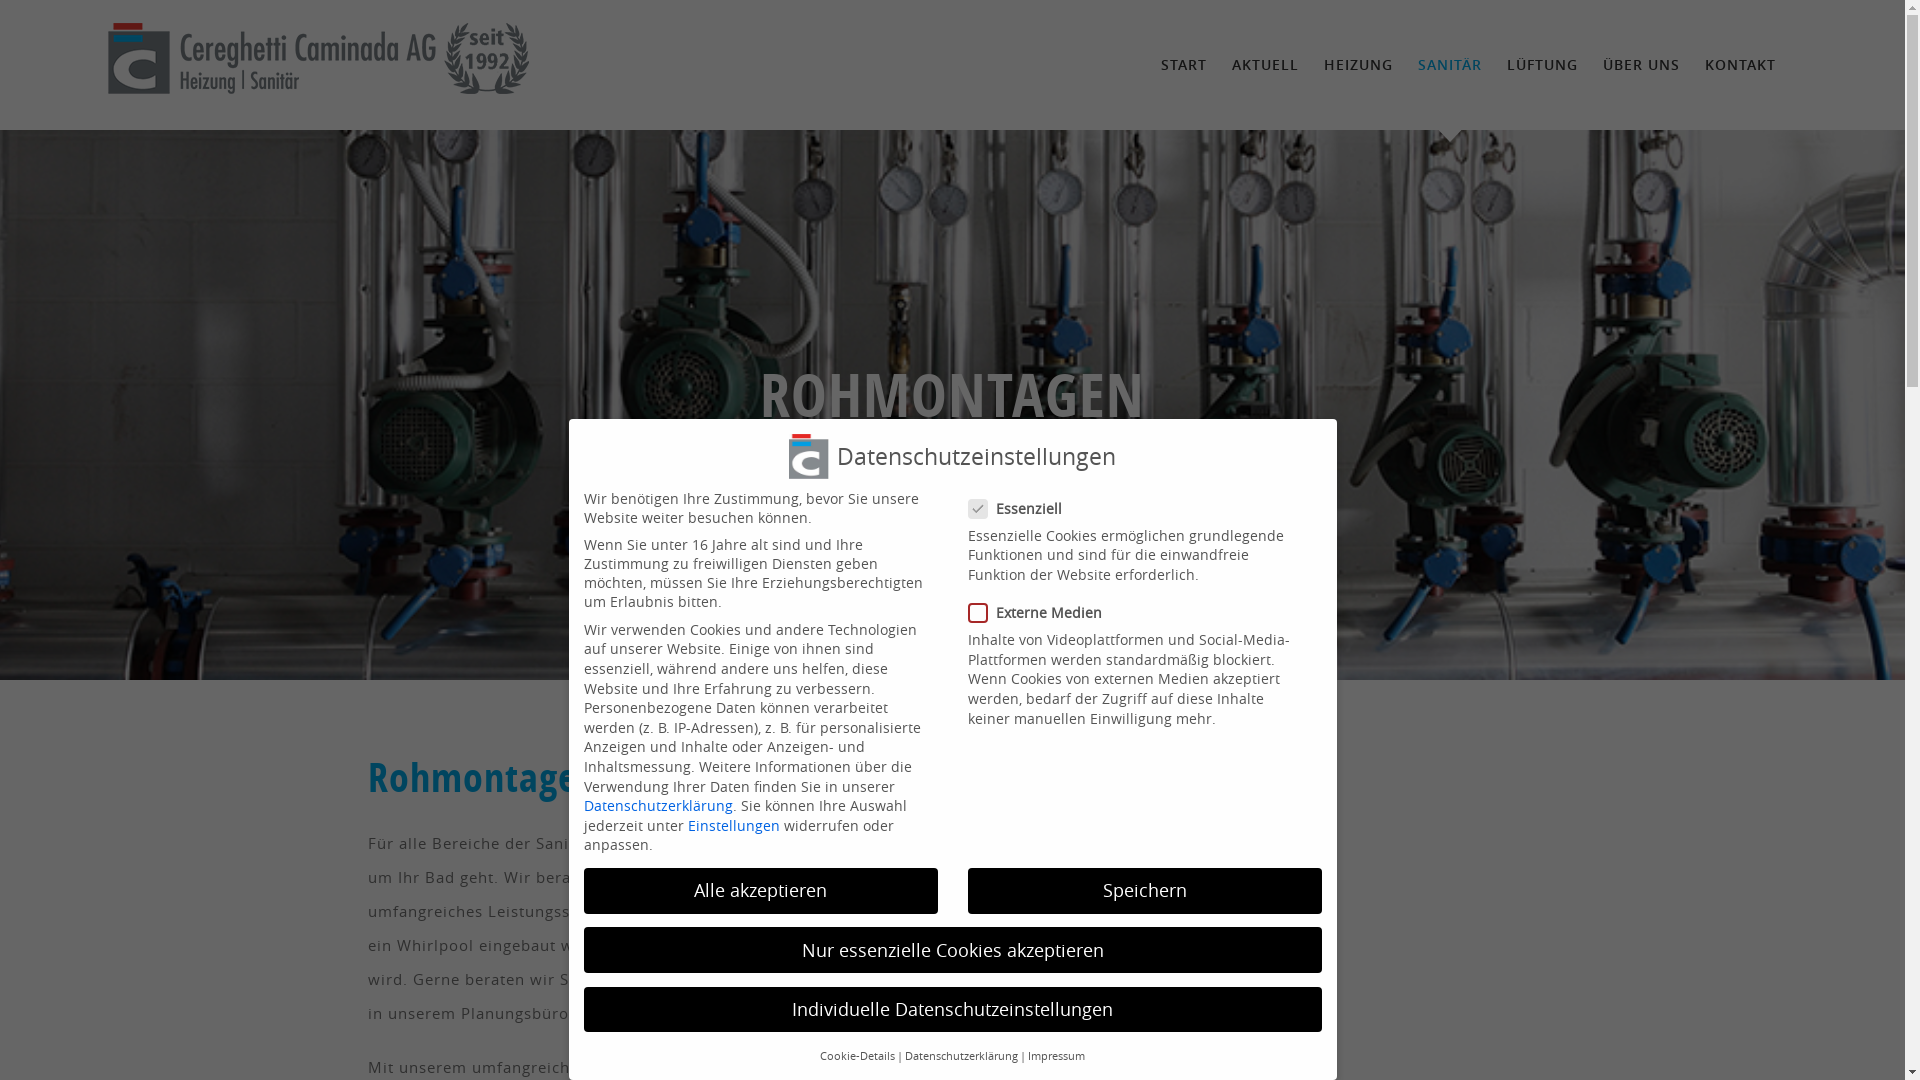 This screenshot has height=1080, width=1920. Describe the element at coordinates (1184, 65) in the screenshot. I see `START` at that location.